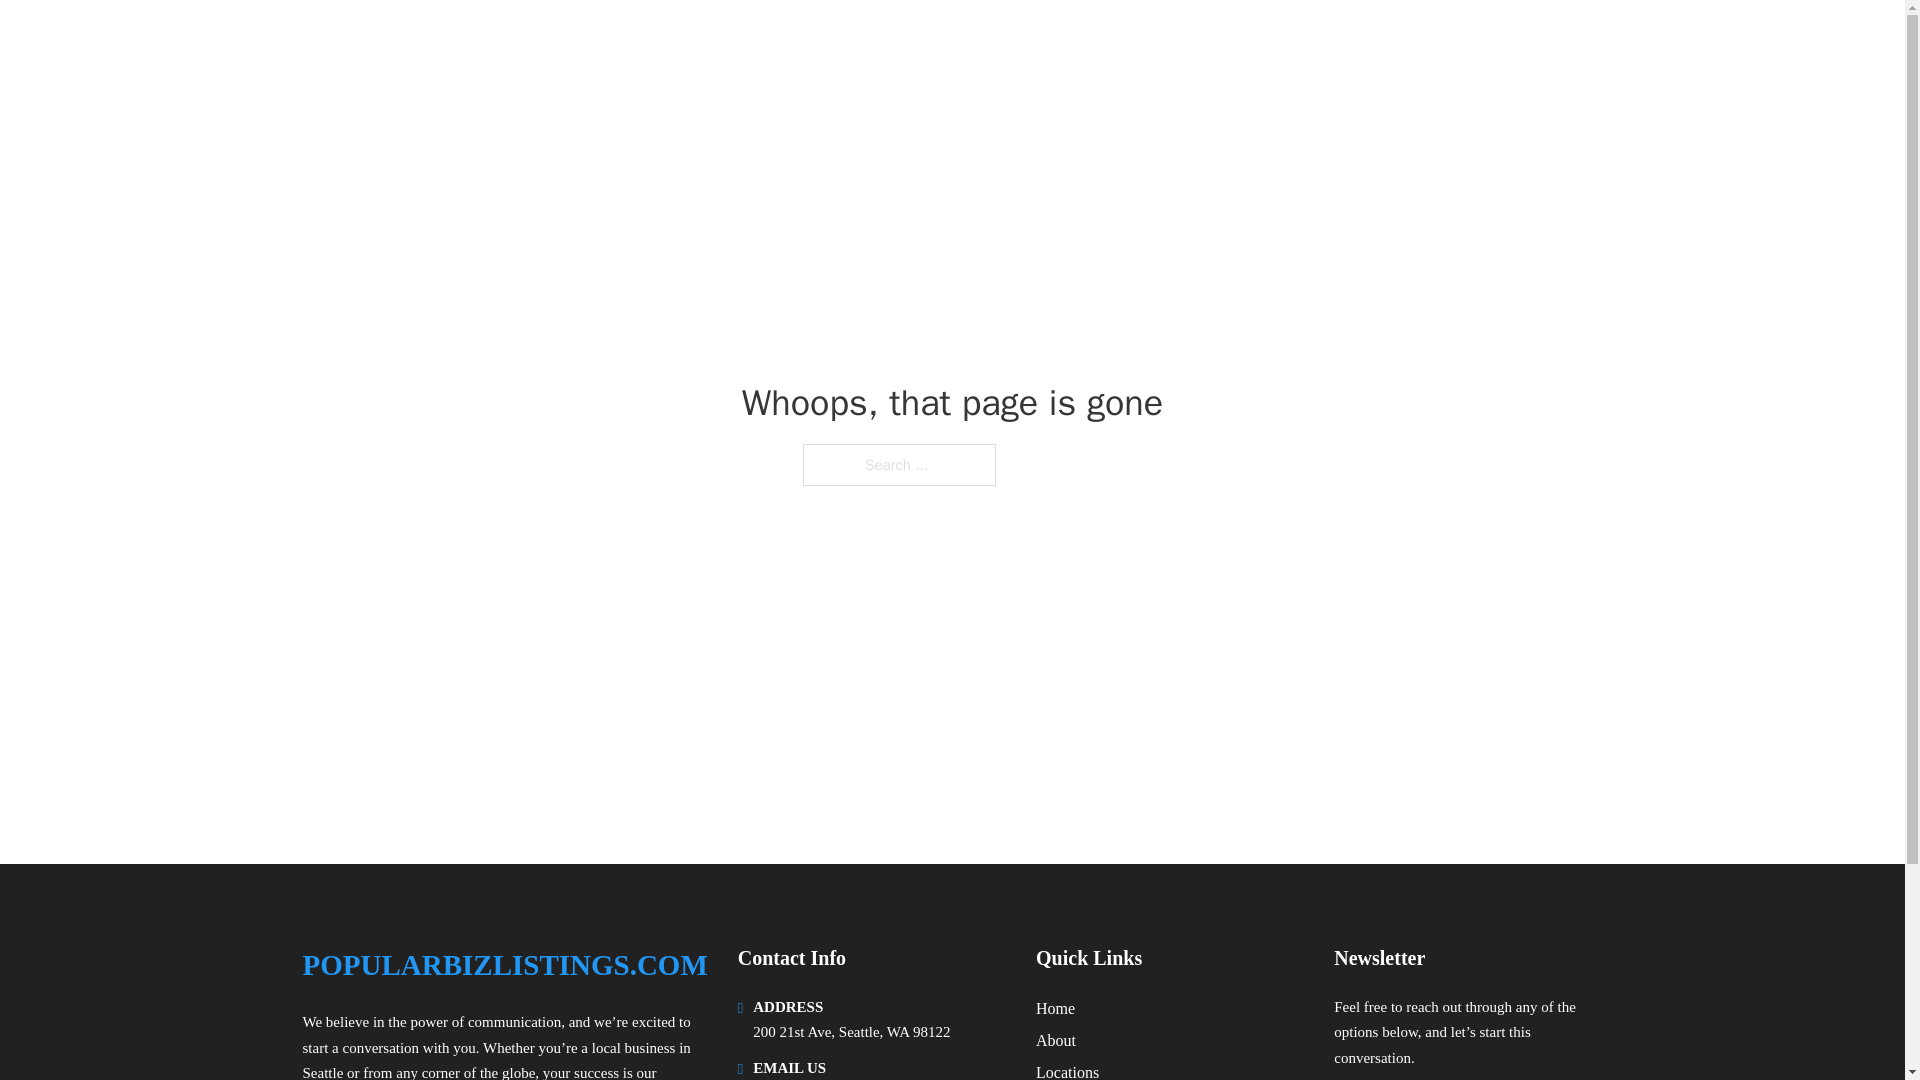 The height and width of the screenshot is (1080, 1920). Describe the element at coordinates (1056, 1008) in the screenshot. I see `Home` at that location.